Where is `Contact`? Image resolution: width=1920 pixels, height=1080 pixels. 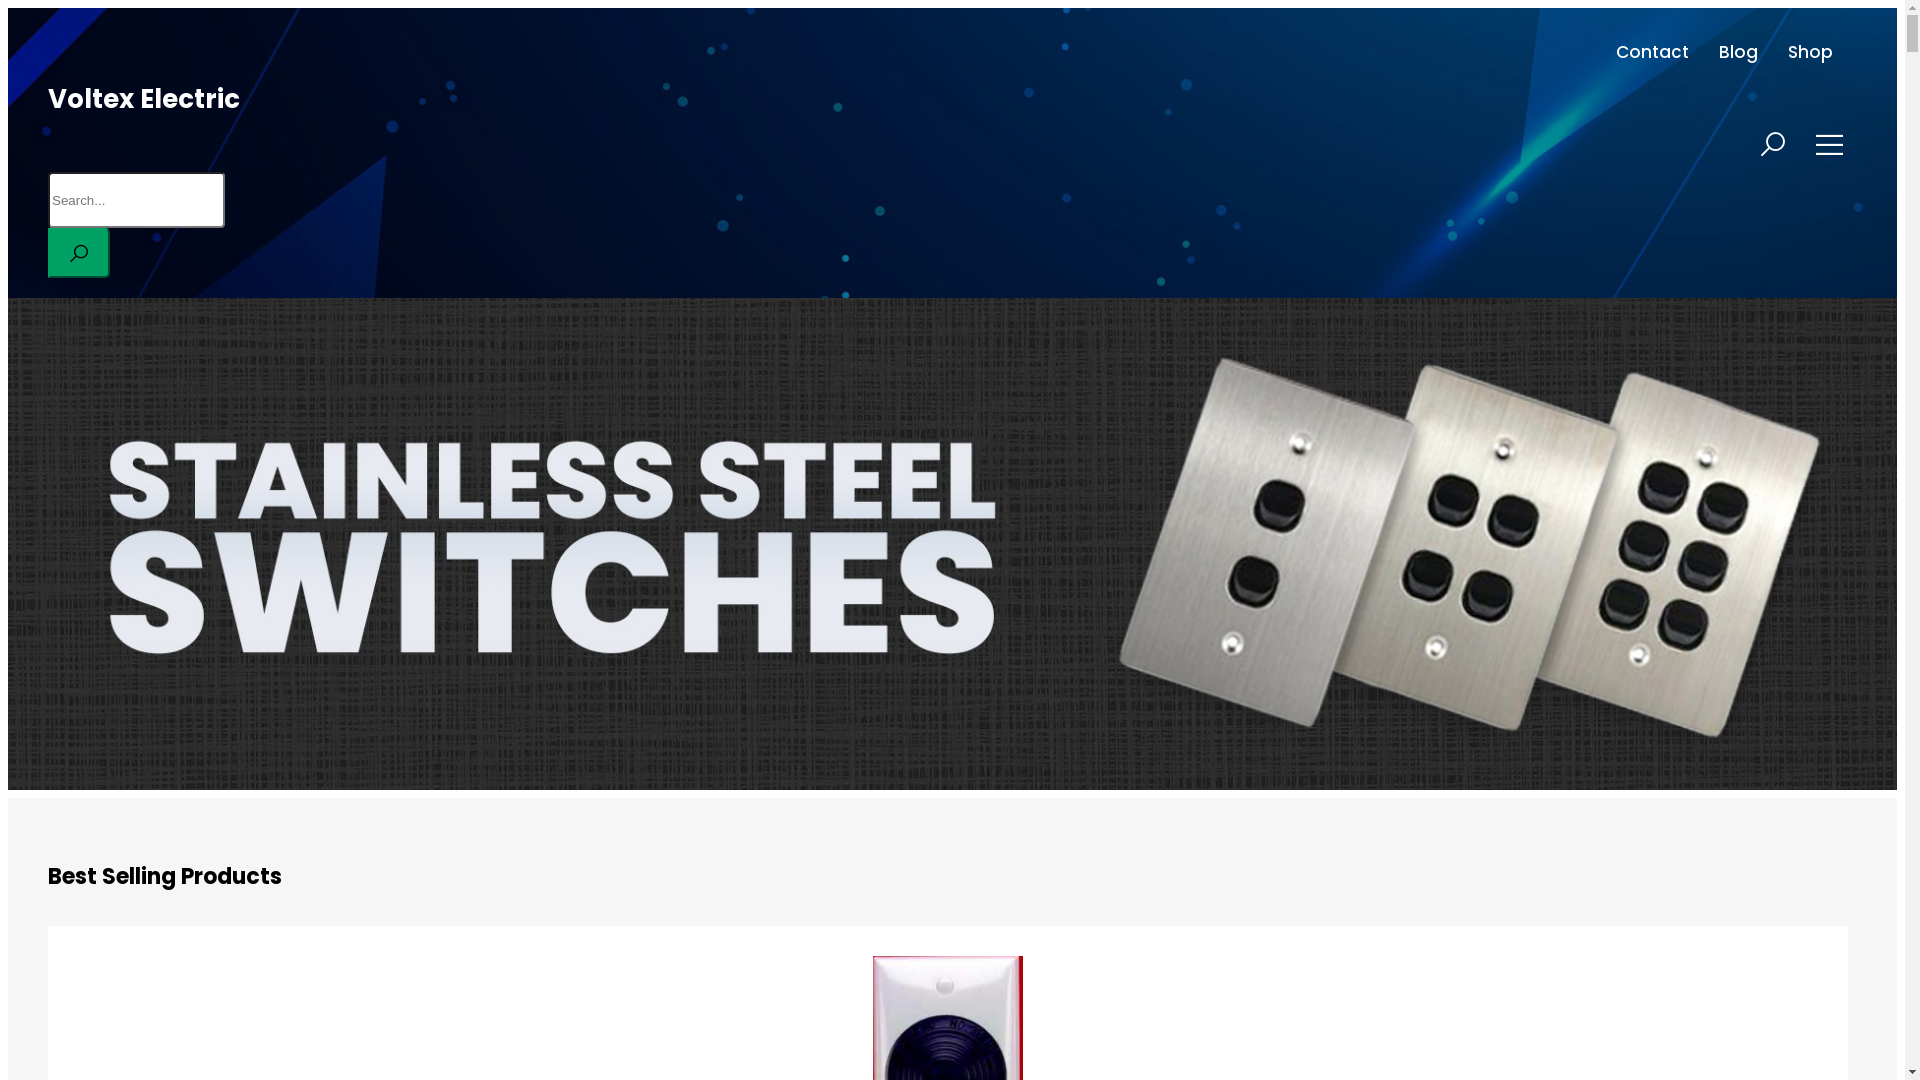
Contact is located at coordinates (1652, 52).